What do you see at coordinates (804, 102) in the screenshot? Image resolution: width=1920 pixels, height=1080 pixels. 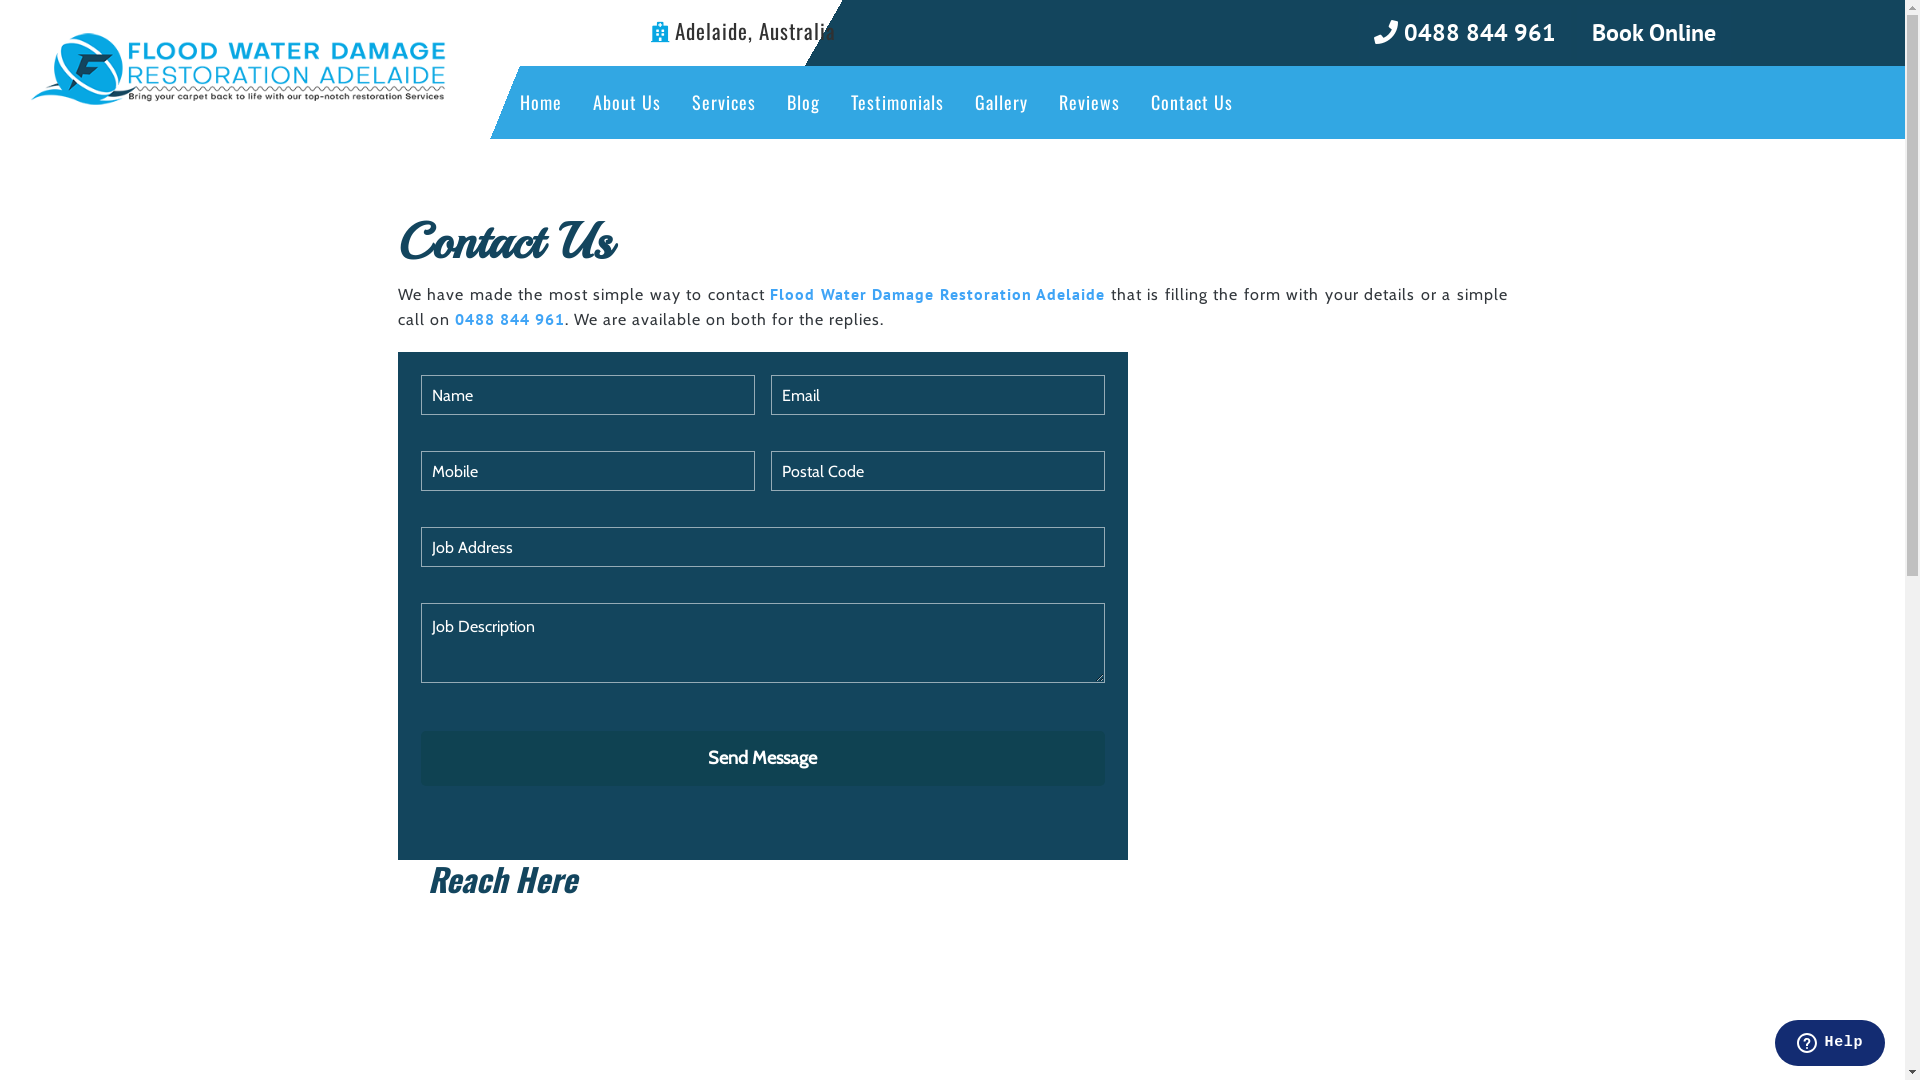 I see `Blog` at bounding box center [804, 102].